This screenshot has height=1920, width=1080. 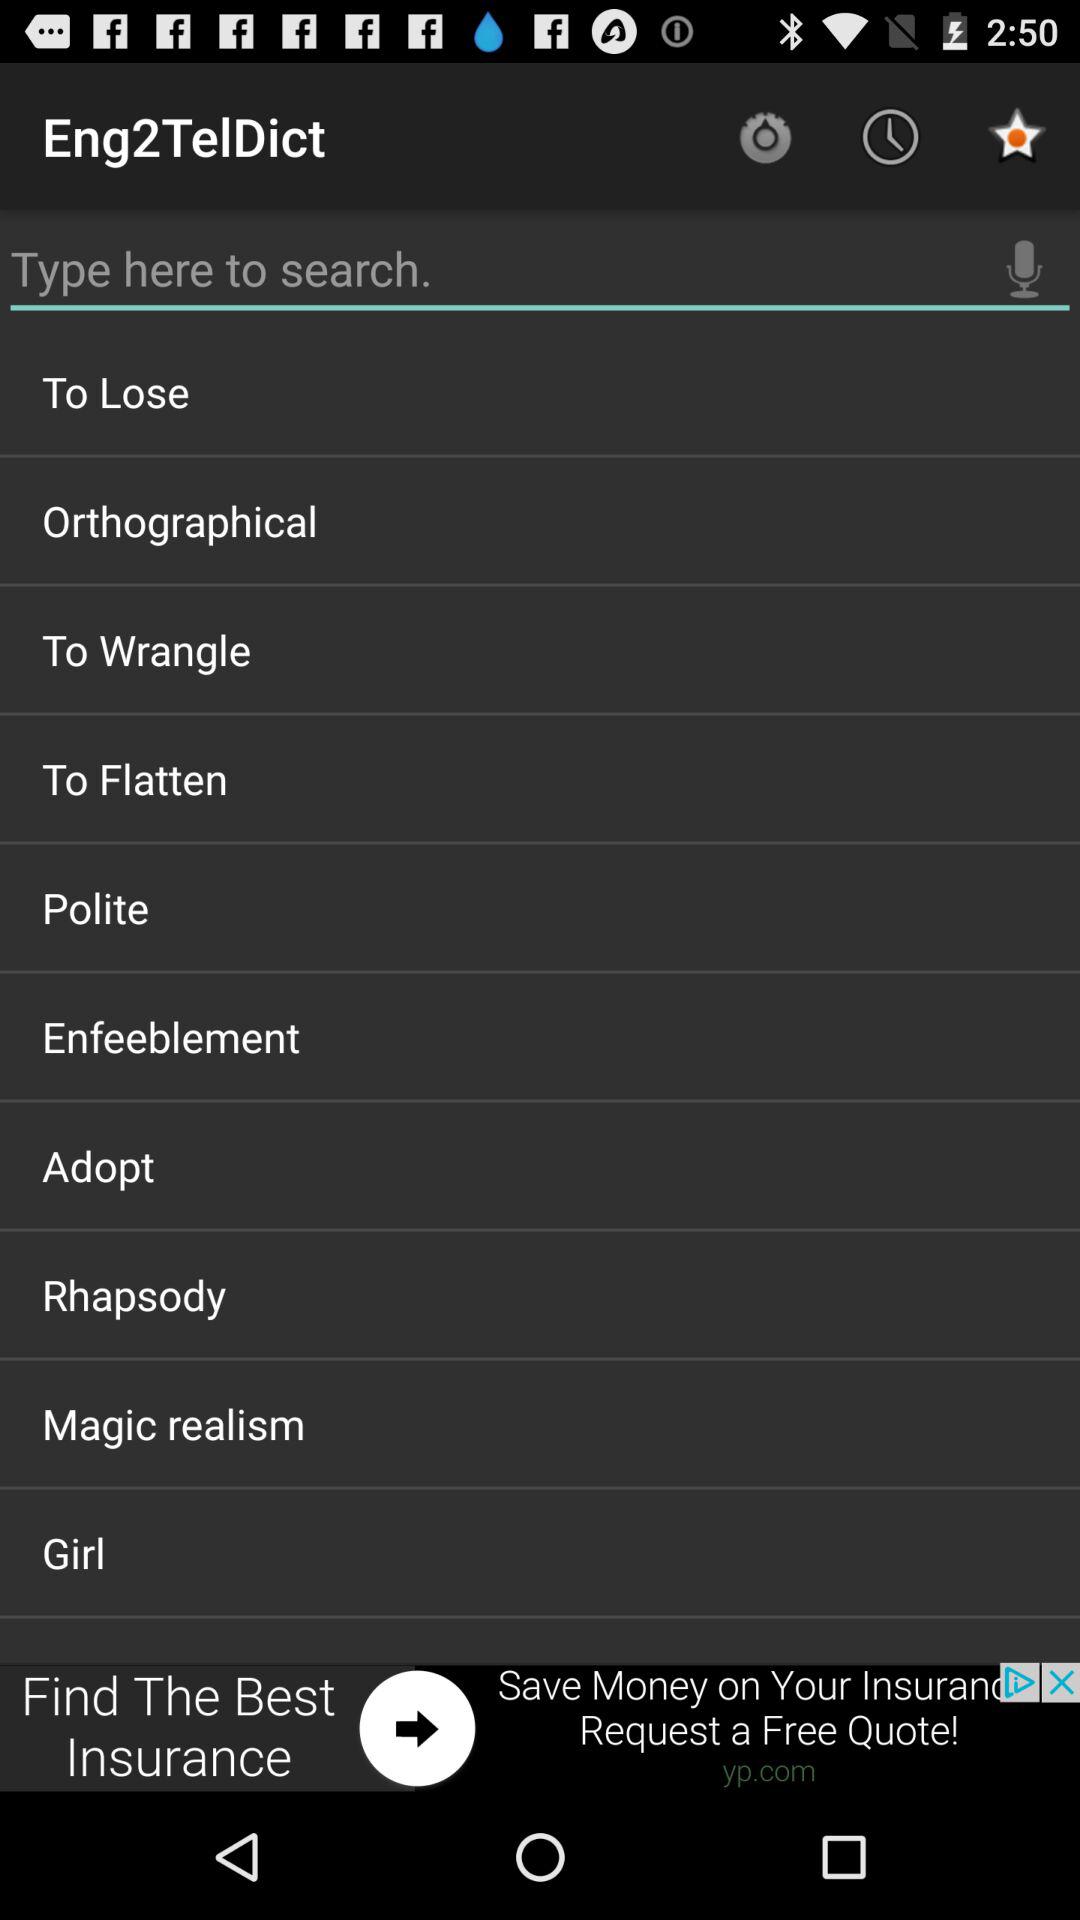 I want to click on select item above the to lose icon, so click(x=540, y=269).